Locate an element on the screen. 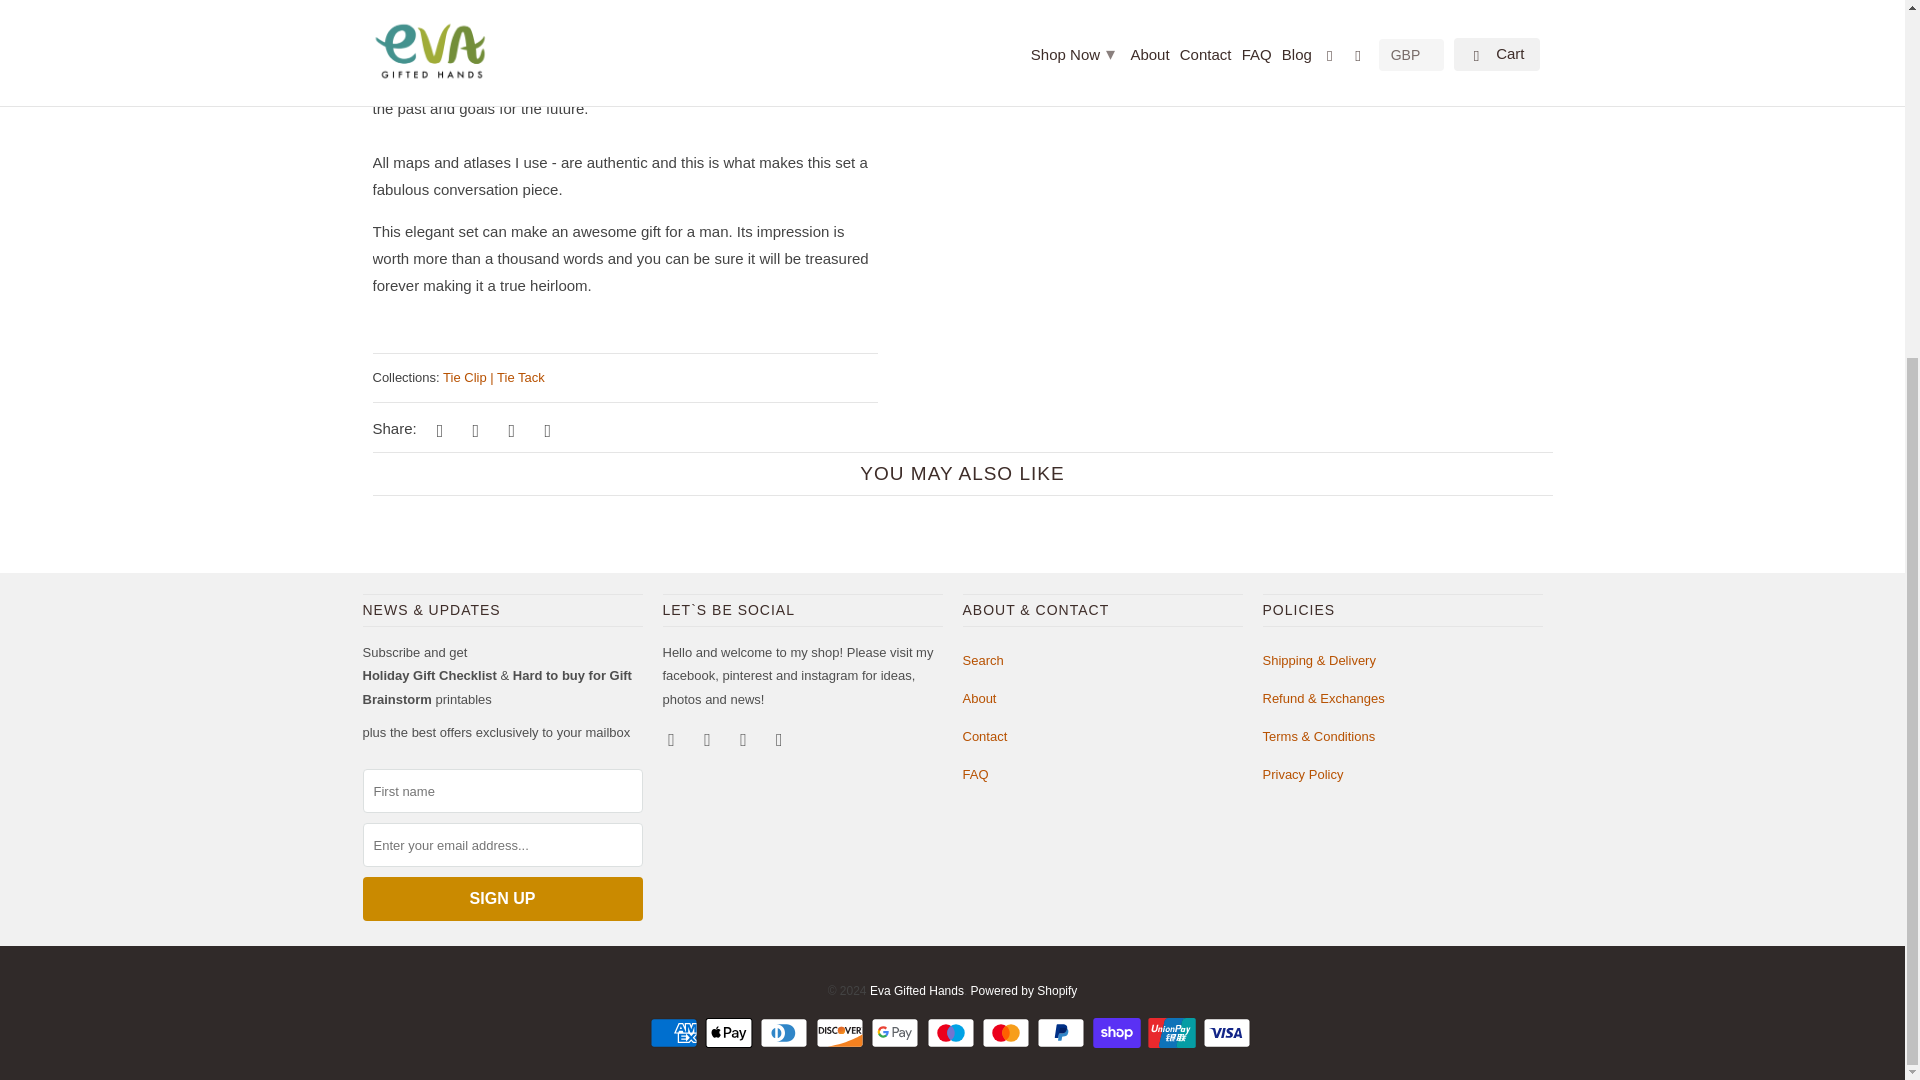 The width and height of the screenshot is (1920, 1080). Sign Up is located at coordinates (502, 898).